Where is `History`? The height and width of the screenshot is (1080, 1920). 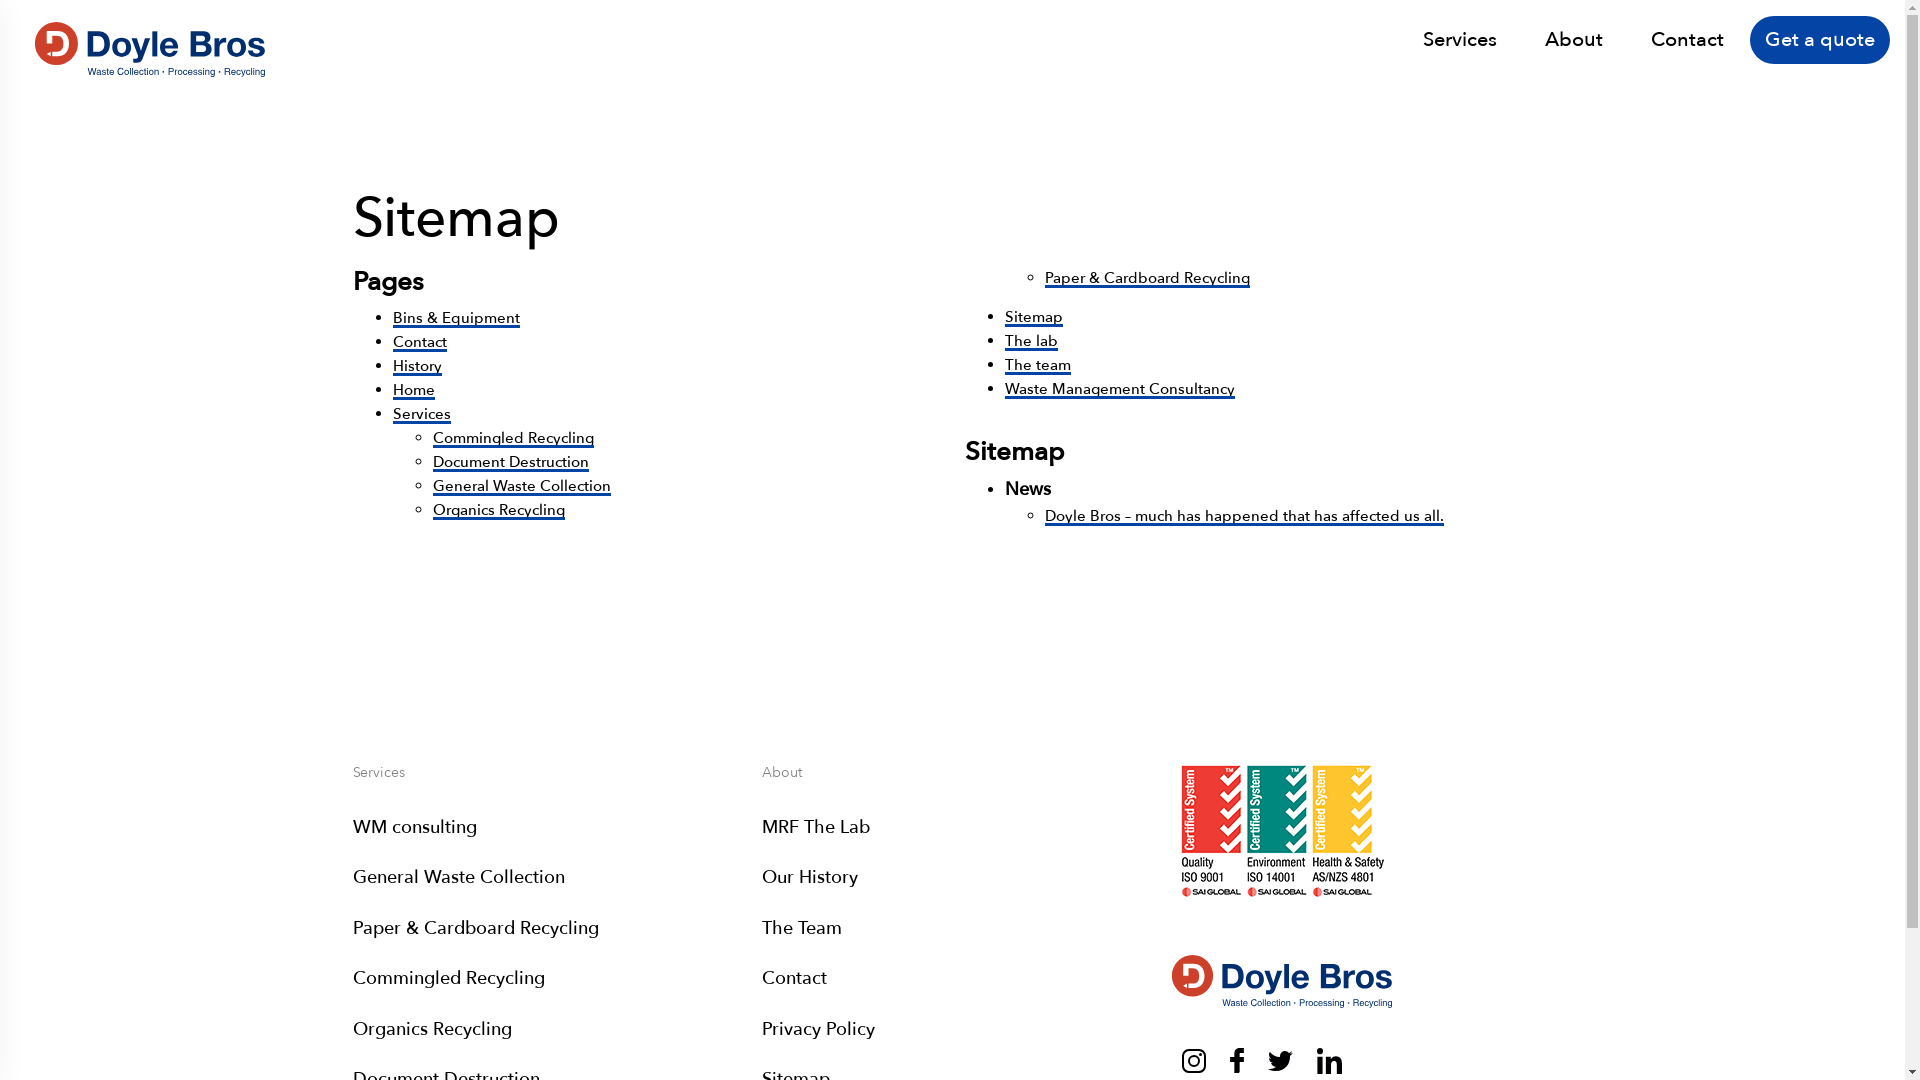 History is located at coordinates (416, 366).